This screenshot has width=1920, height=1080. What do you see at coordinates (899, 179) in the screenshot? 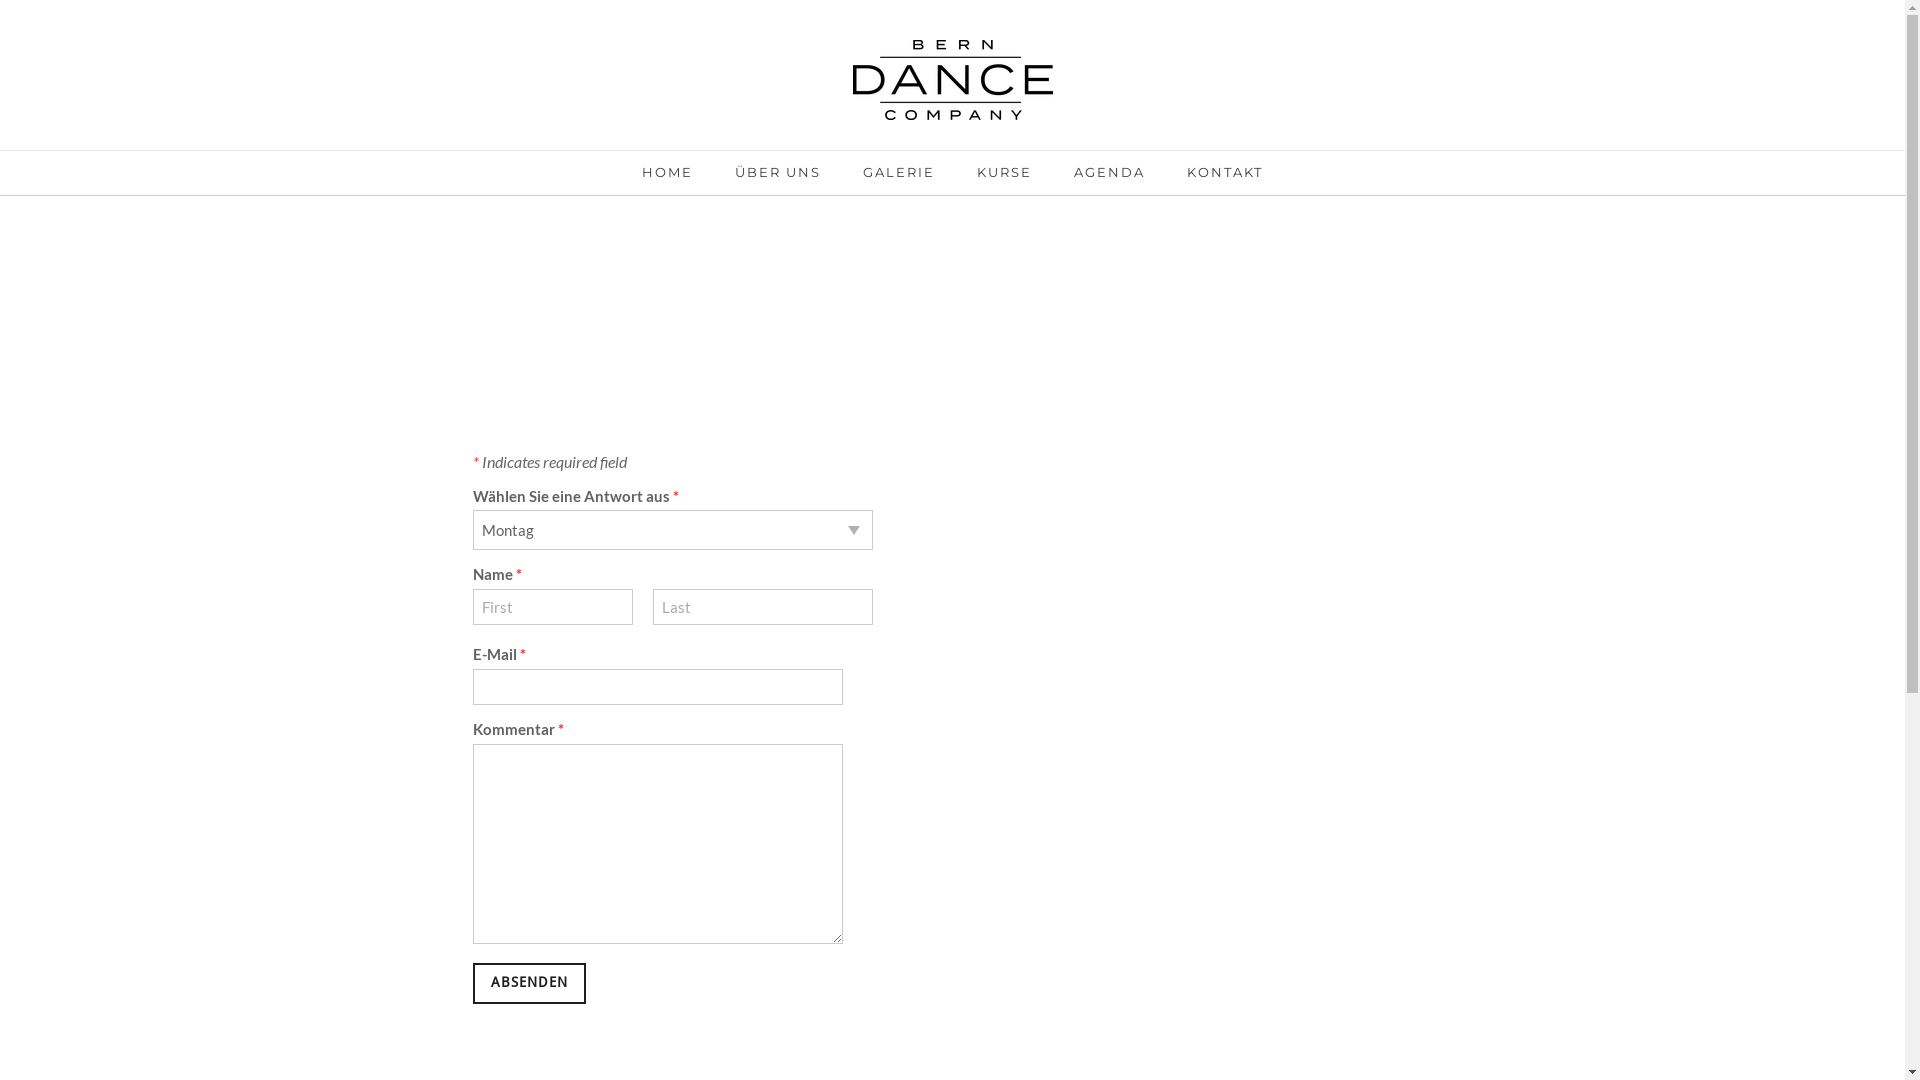
I see `GALERIE` at bounding box center [899, 179].